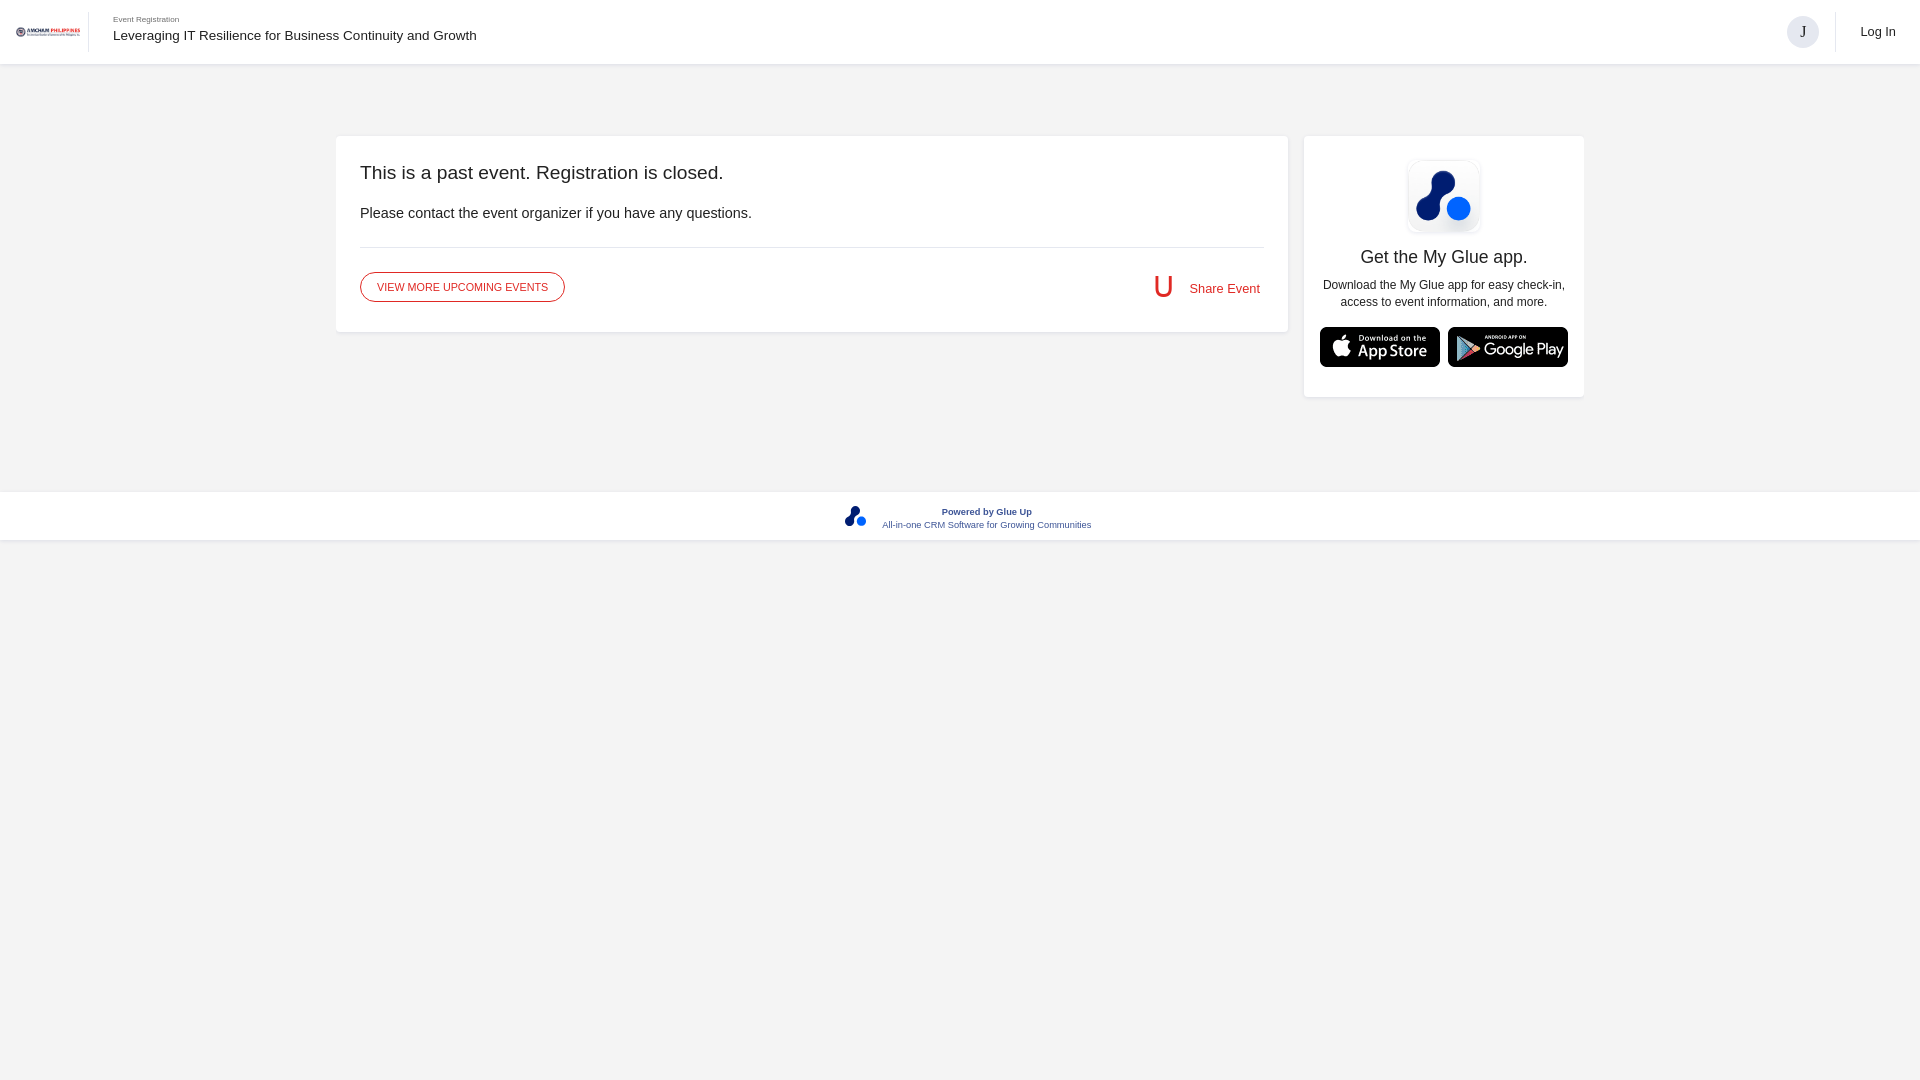 The height and width of the screenshot is (1080, 1920). What do you see at coordinates (462, 287) in the screenshot?
I see `VIEW MORE UPCOMING EVENTS` at bounding box center [462, 287].